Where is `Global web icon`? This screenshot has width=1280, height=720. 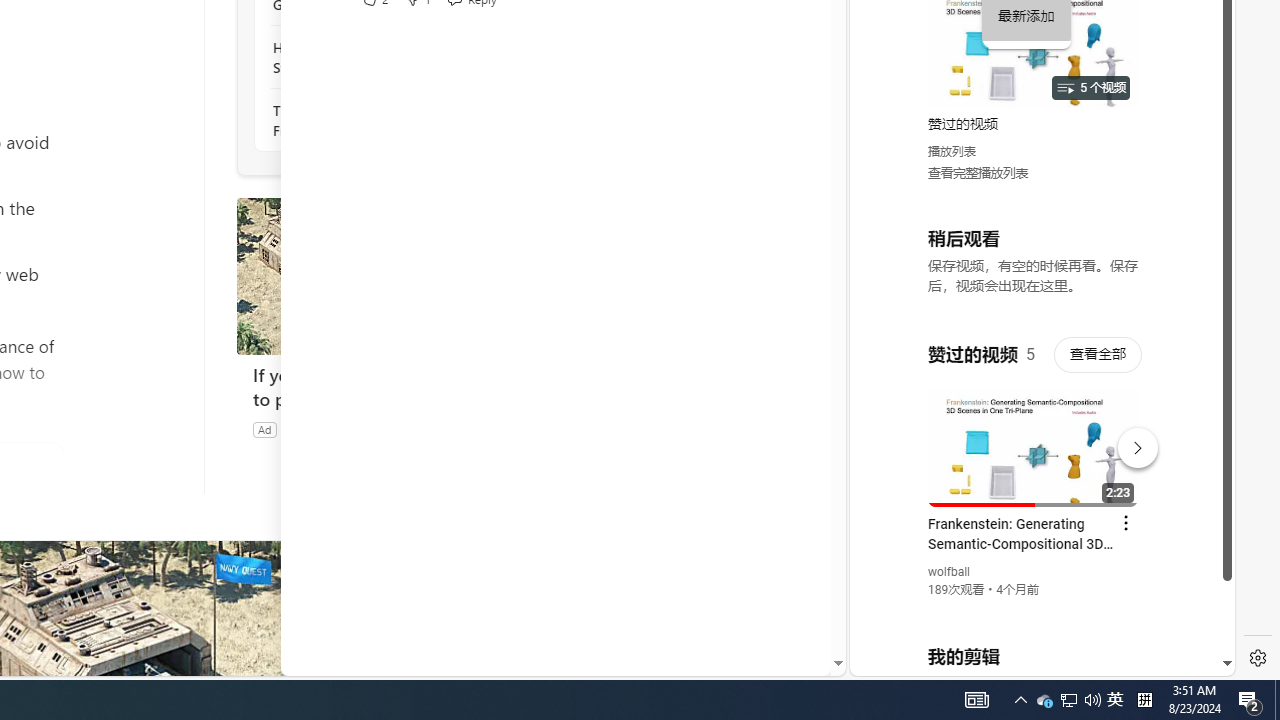 Global web icon is located at coordinates (888, 432).